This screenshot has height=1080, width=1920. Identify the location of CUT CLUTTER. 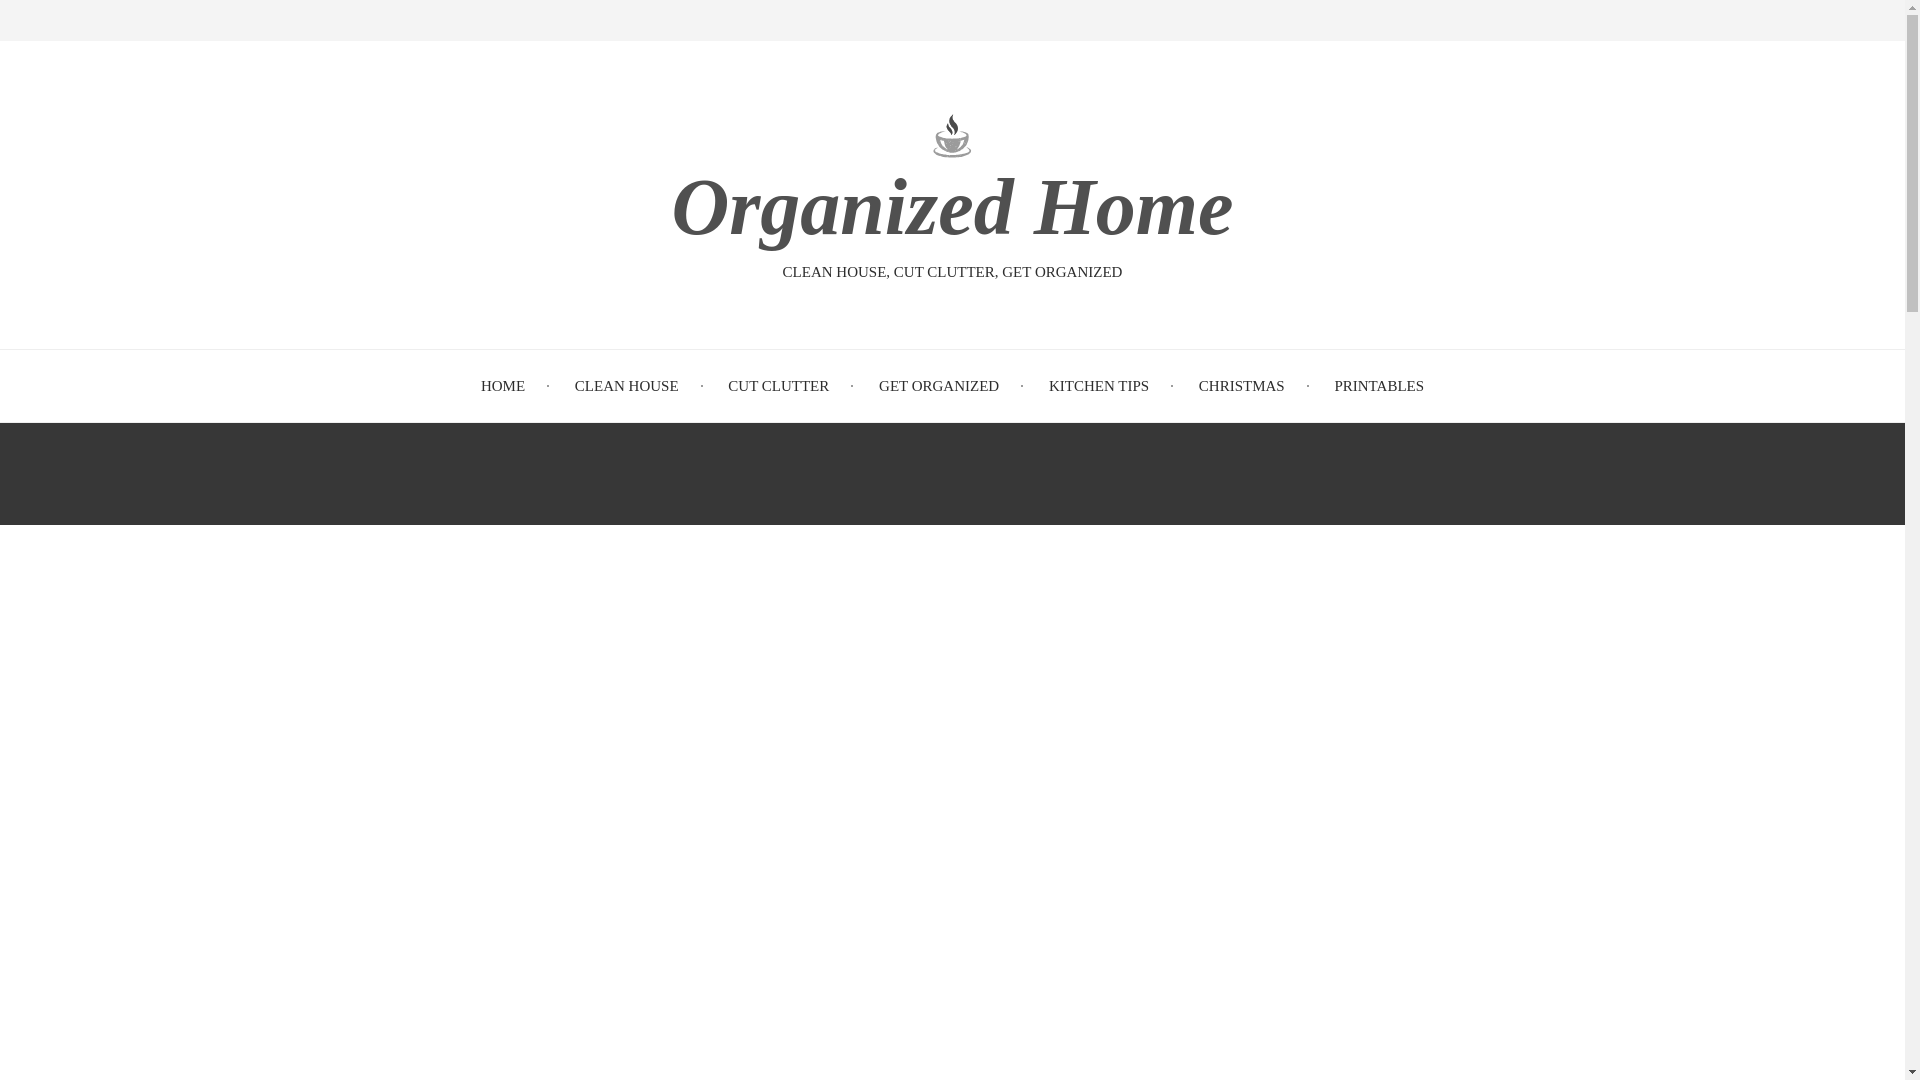
(778, 386).